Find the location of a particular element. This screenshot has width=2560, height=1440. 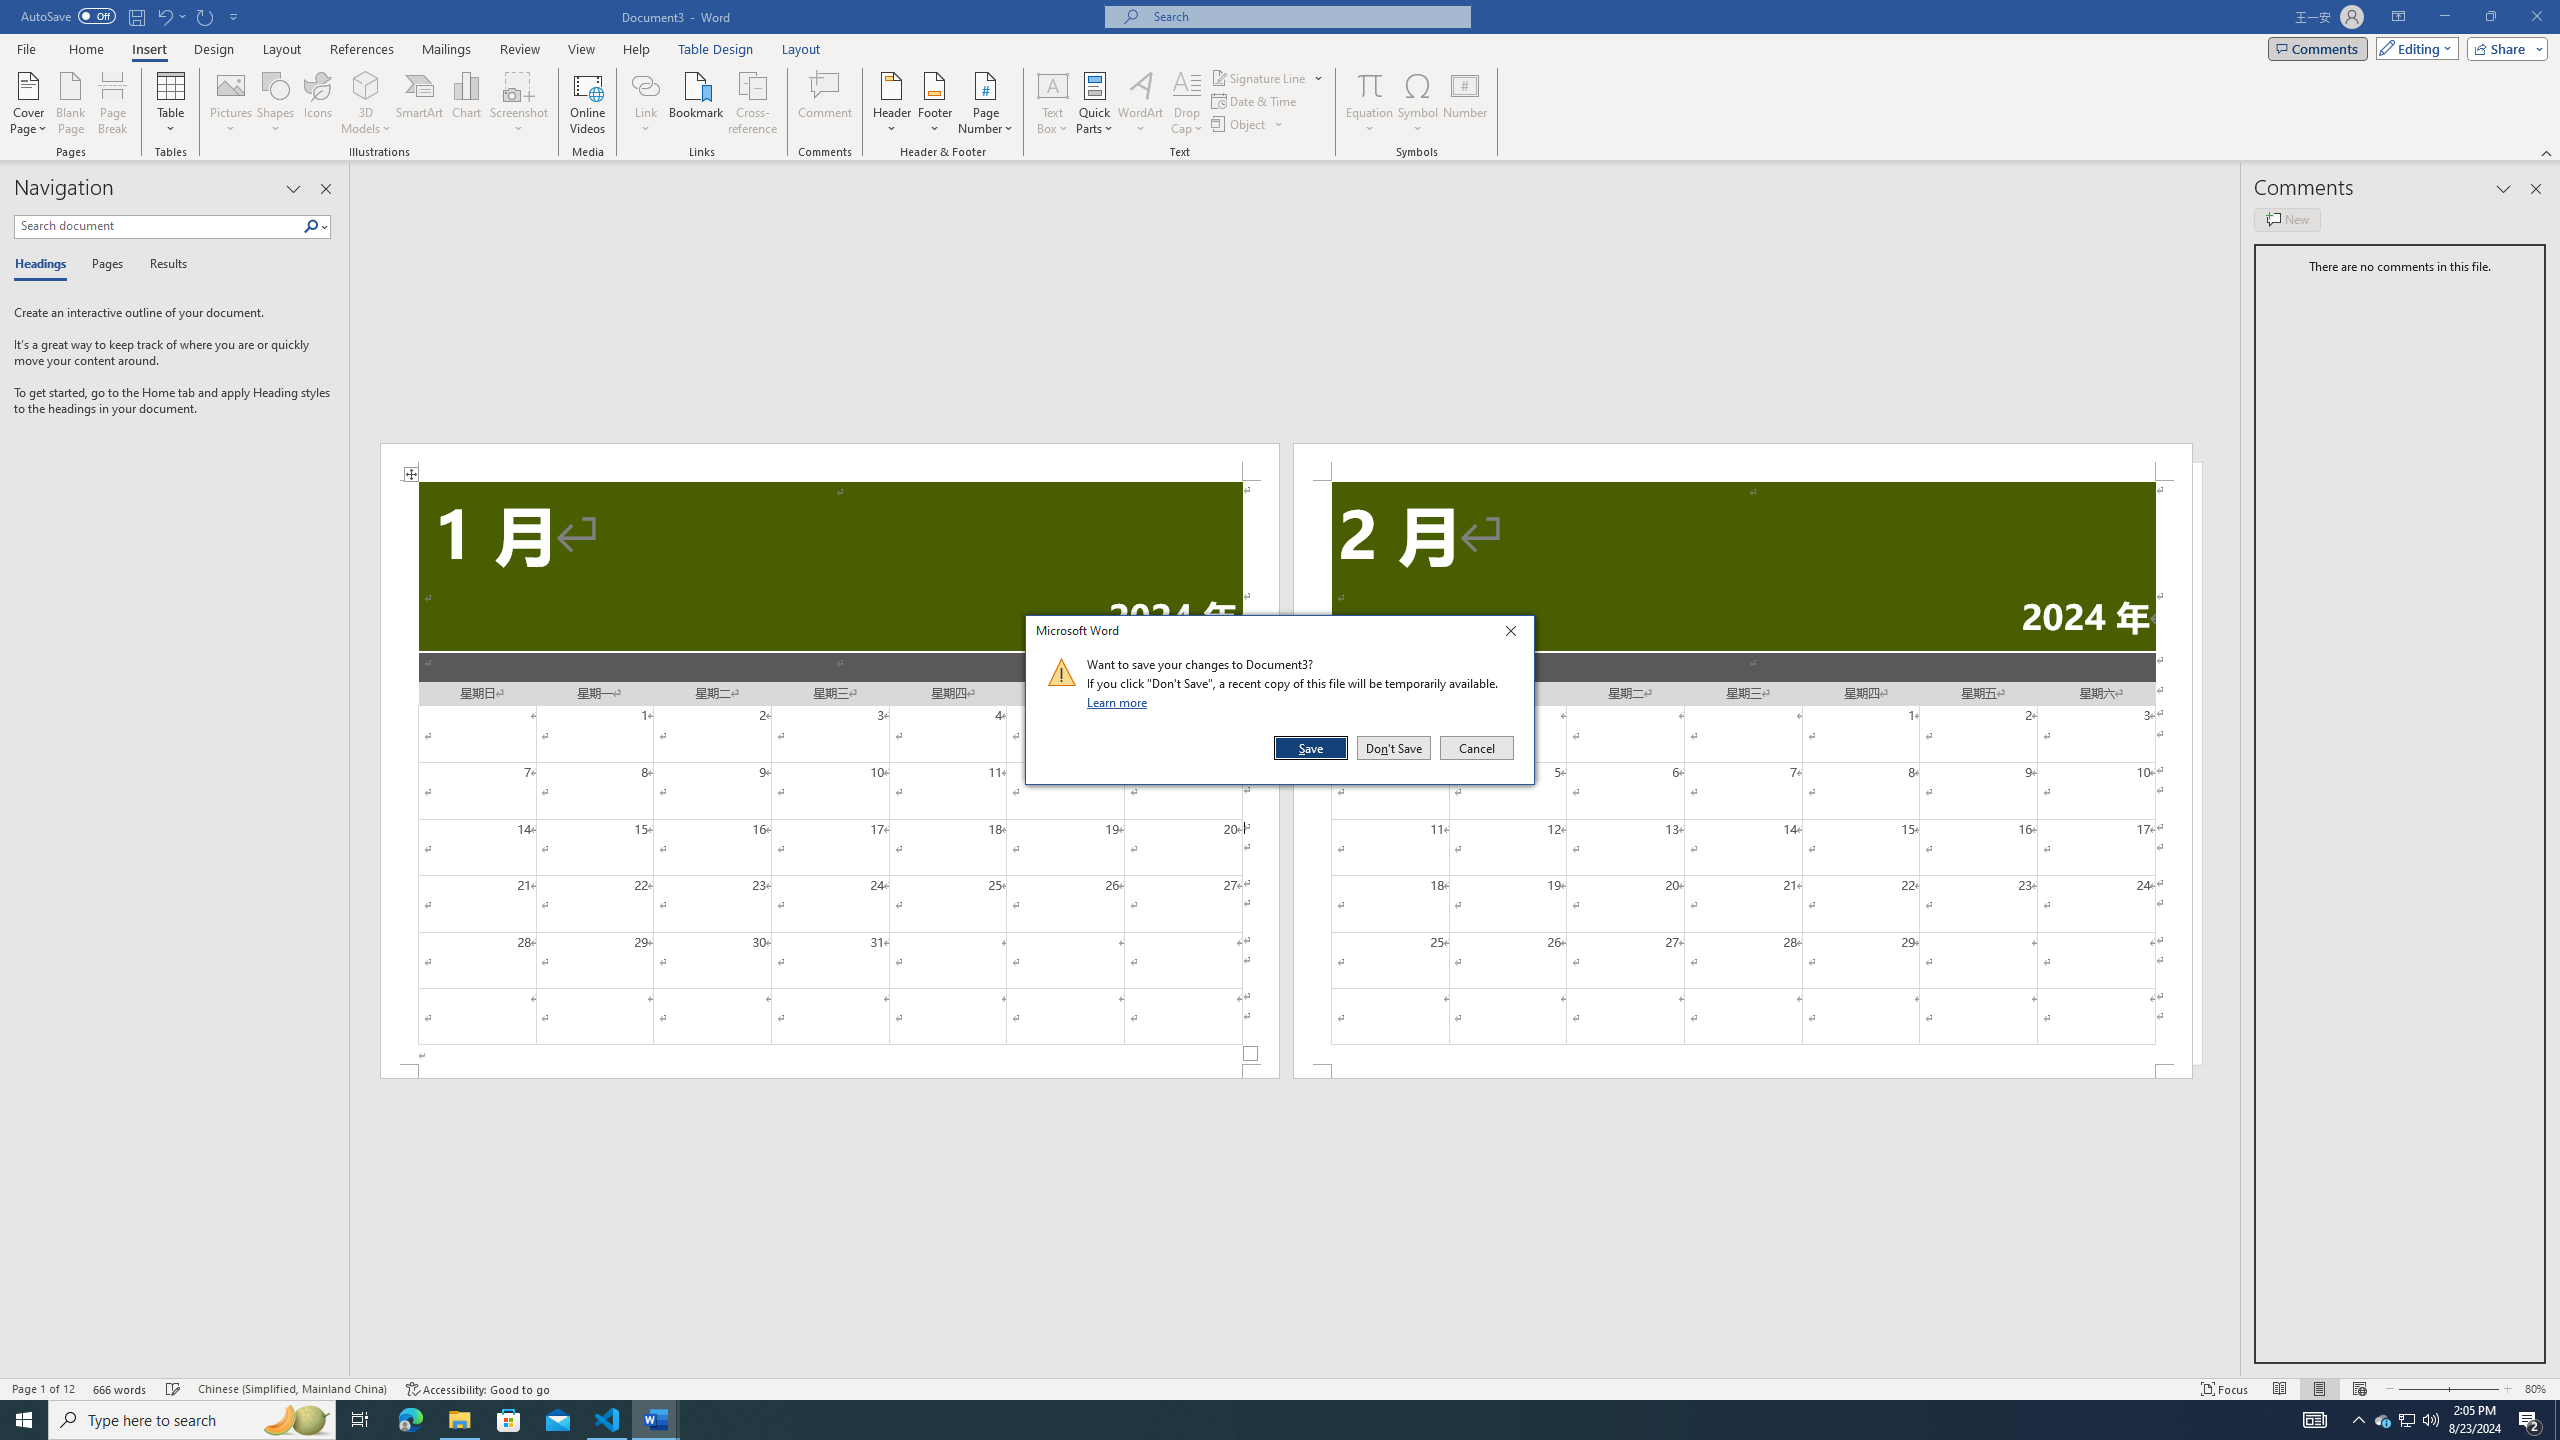

File Explorer - 1 running window is located at coordinates (459, 1420).